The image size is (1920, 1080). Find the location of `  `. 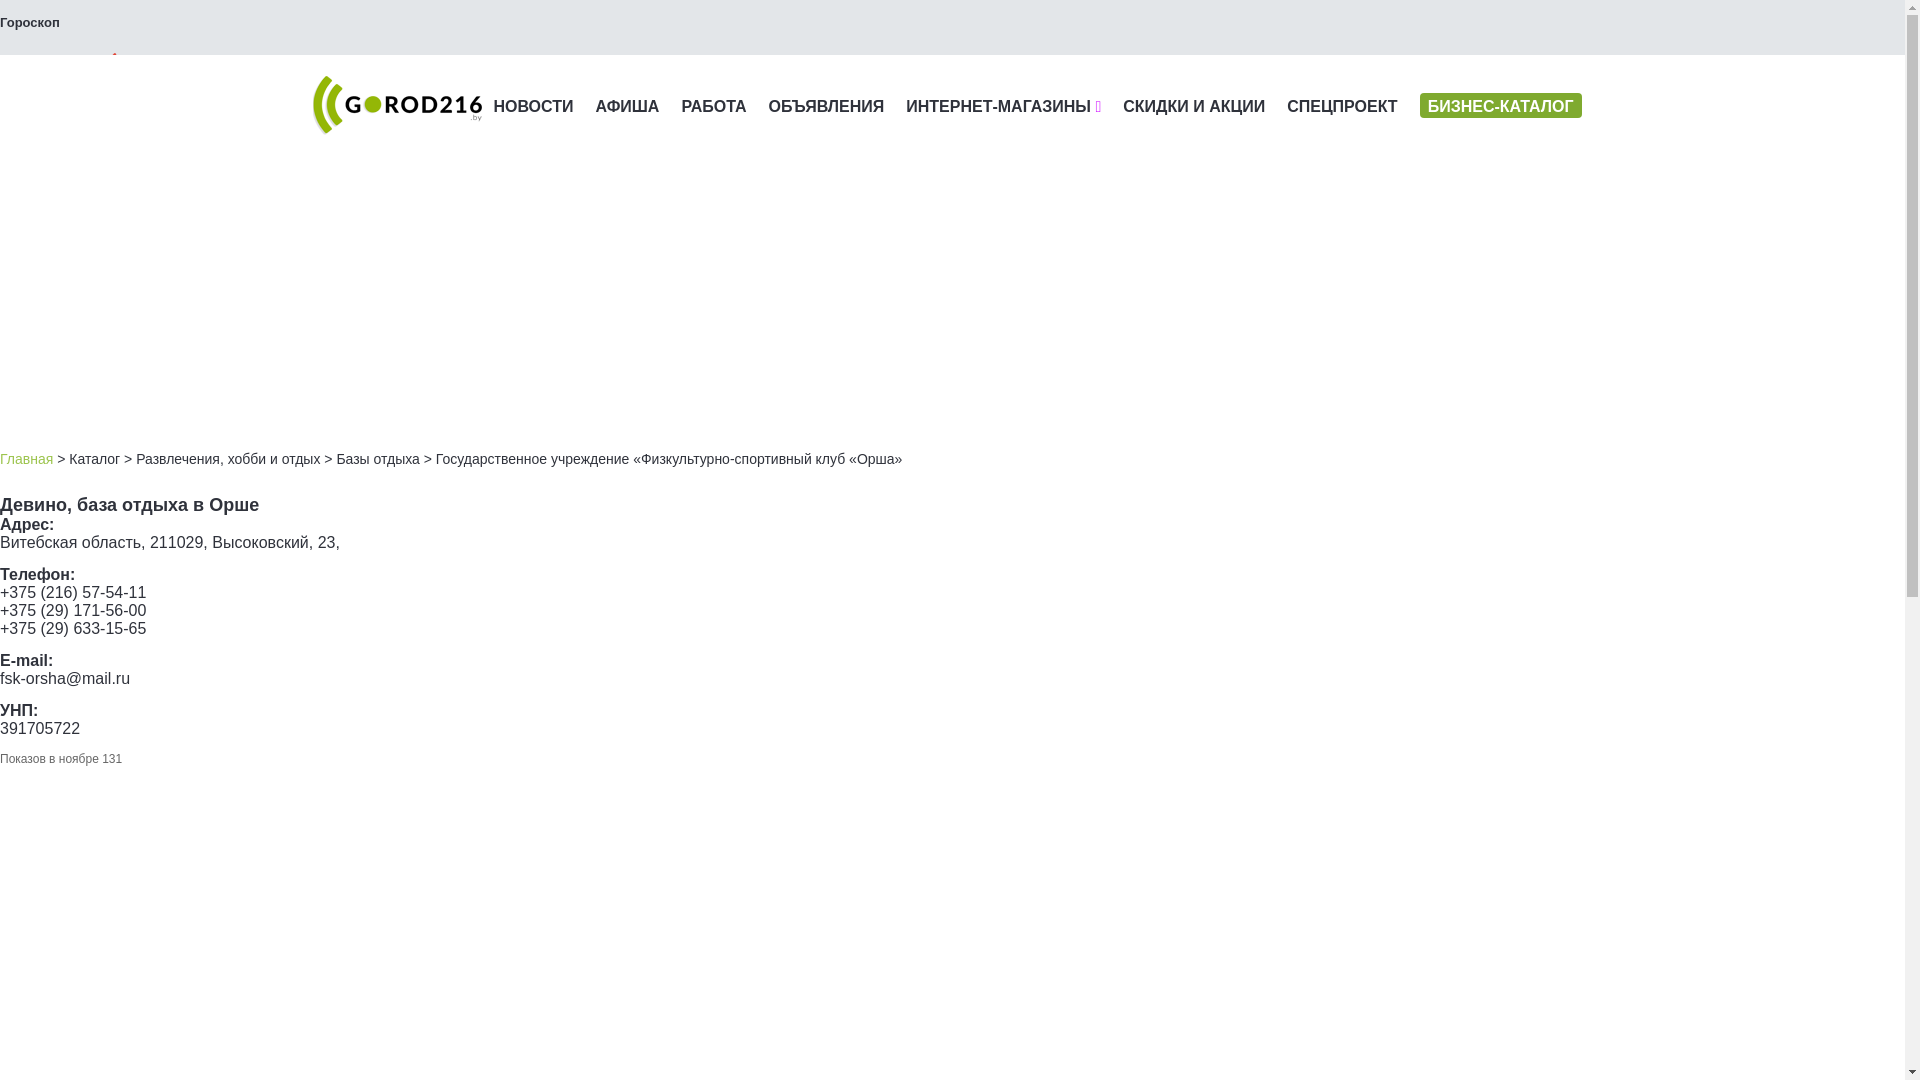

   is located at coordinates (65, 68).